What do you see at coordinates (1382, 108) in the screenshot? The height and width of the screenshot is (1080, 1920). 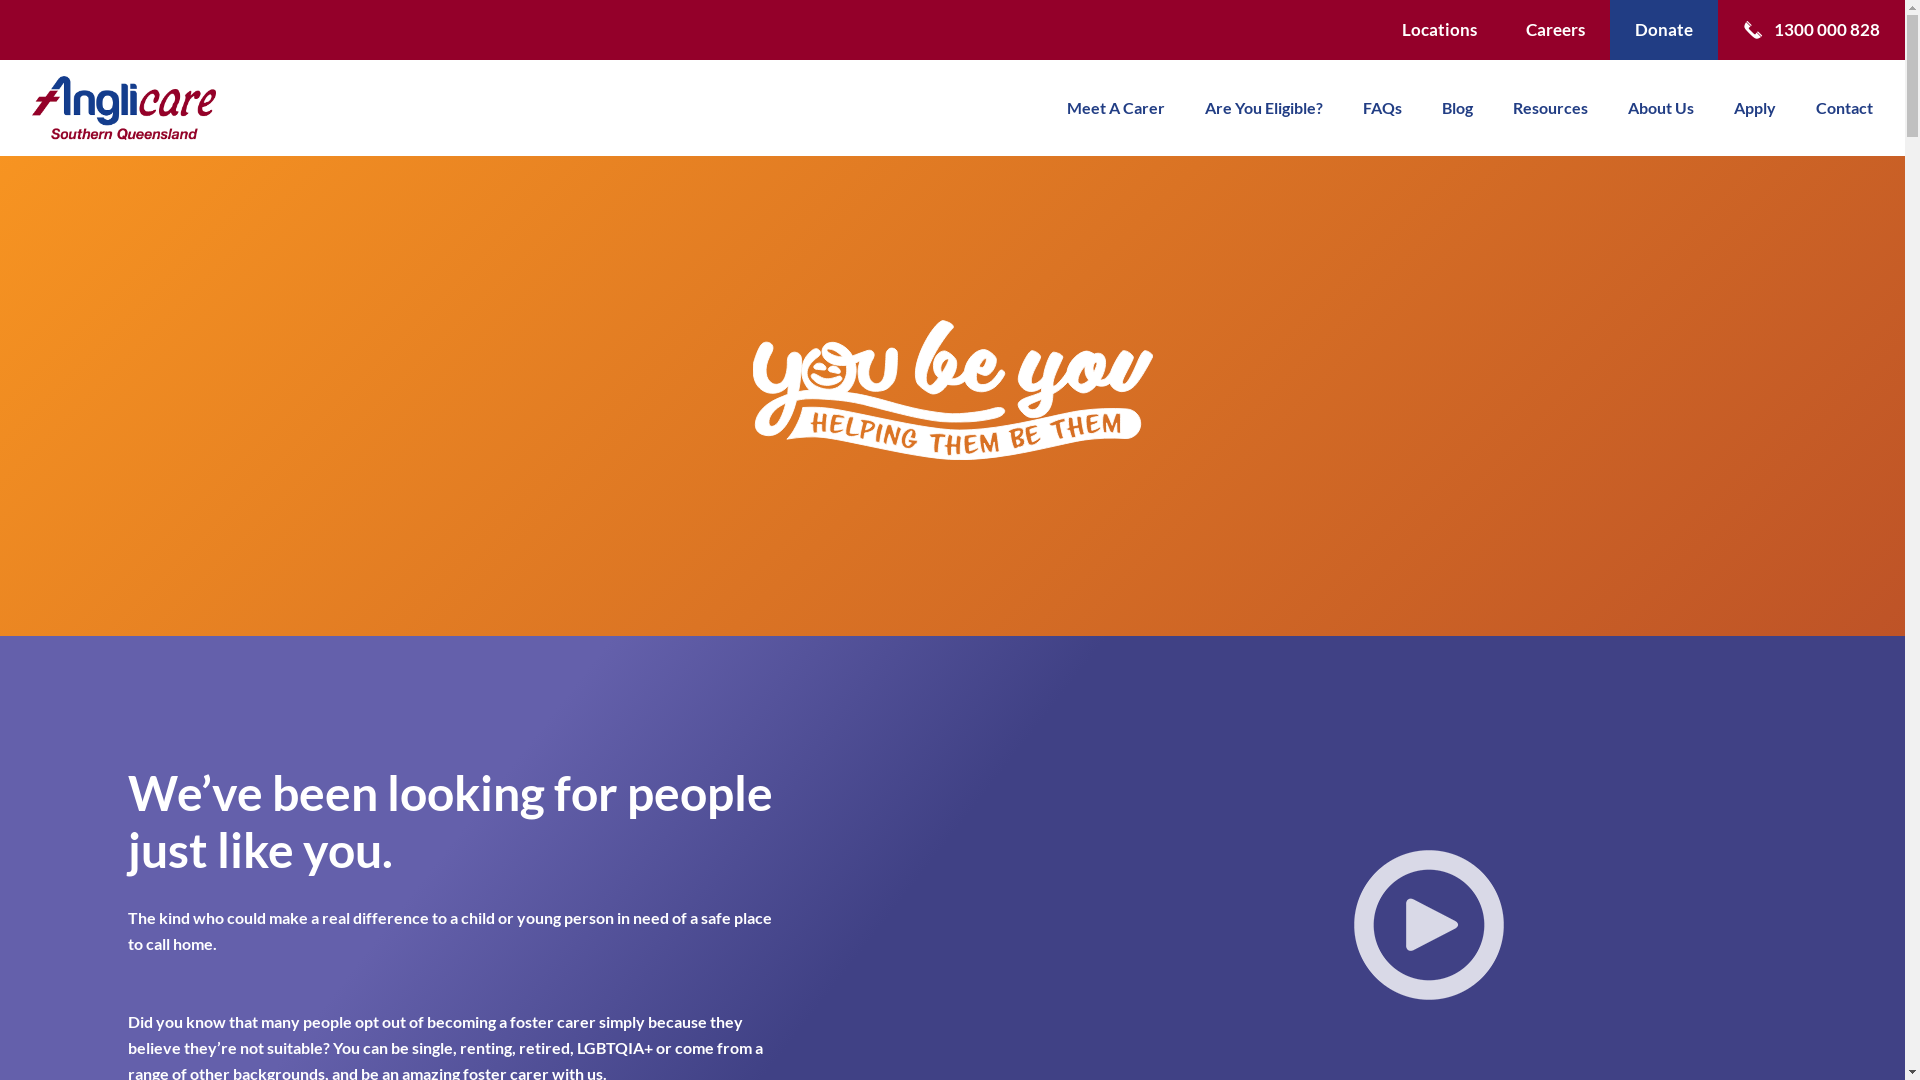 I see `FAQs` at bounding box center [1382, 108].